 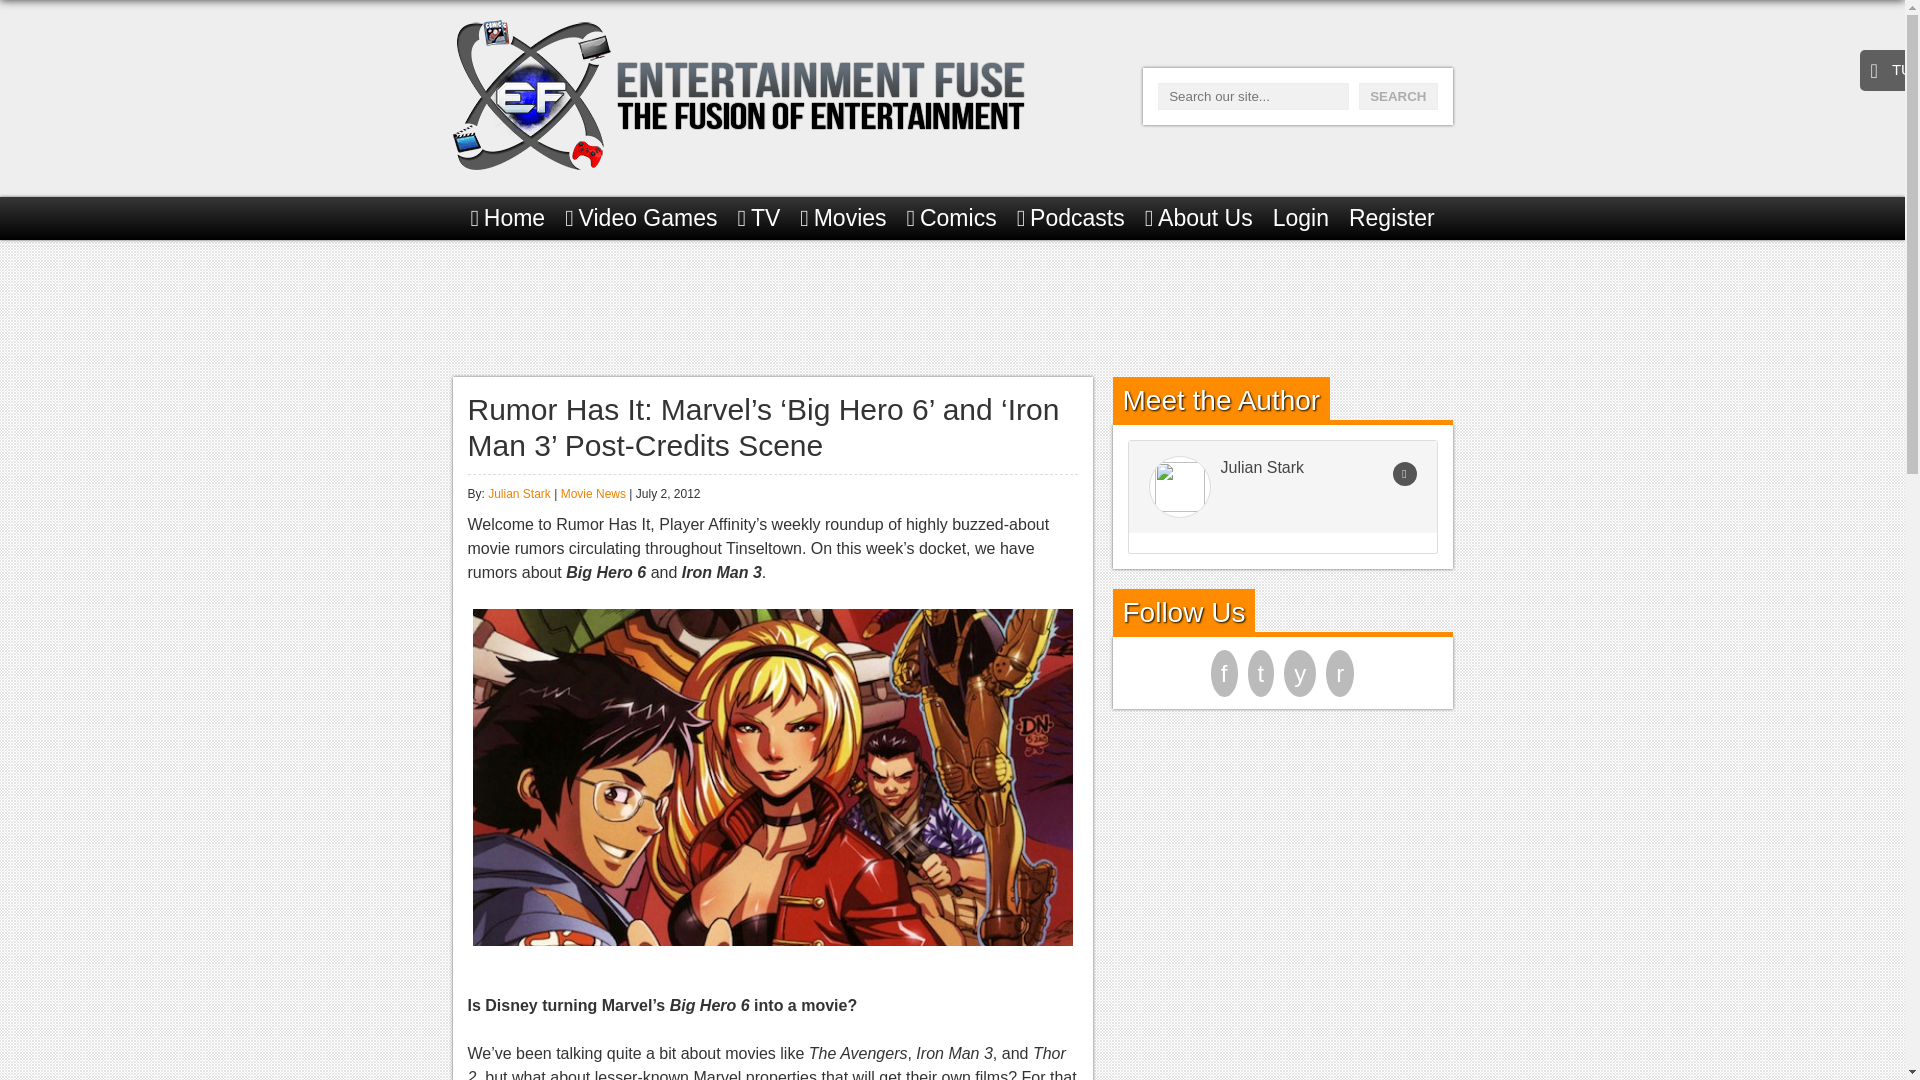 I want to click on Advertisement, so click(x=951, y=304).